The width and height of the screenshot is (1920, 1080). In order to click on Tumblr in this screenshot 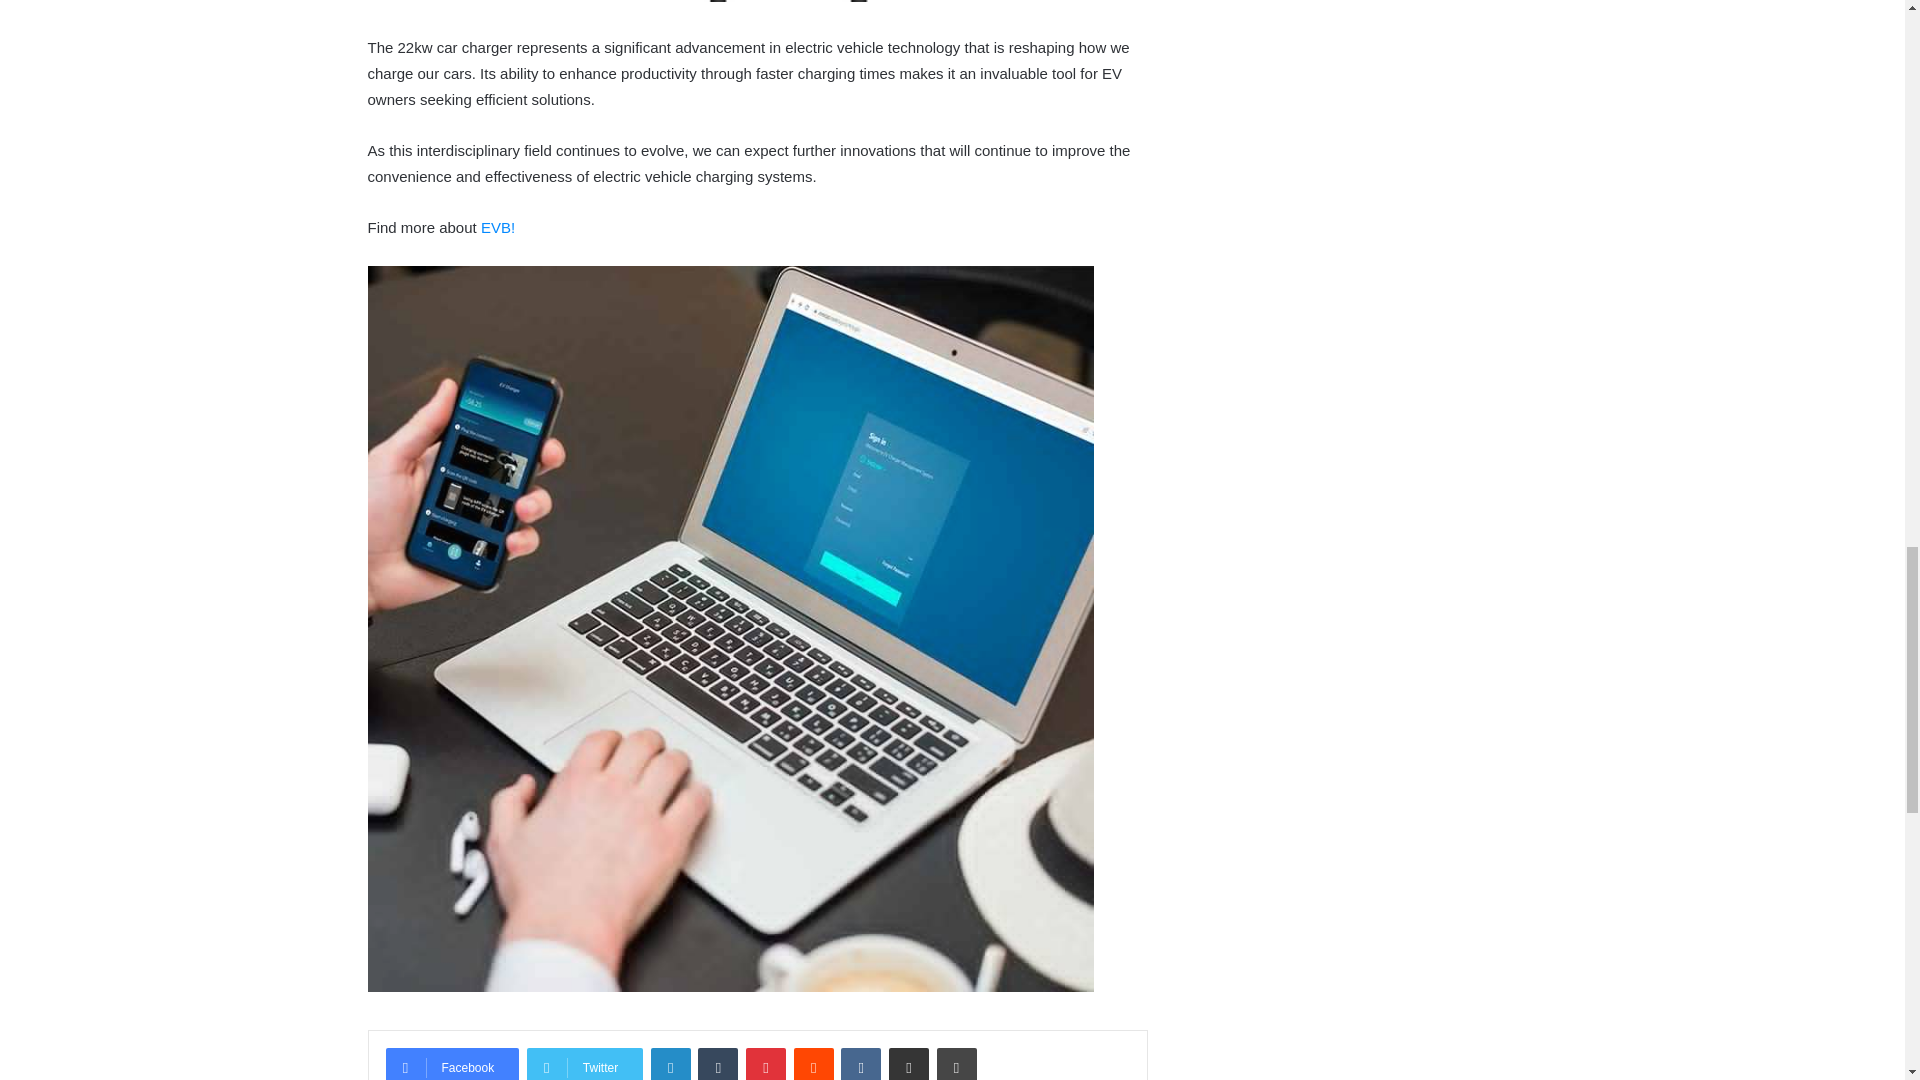, I will do `click(718, 1064)`.